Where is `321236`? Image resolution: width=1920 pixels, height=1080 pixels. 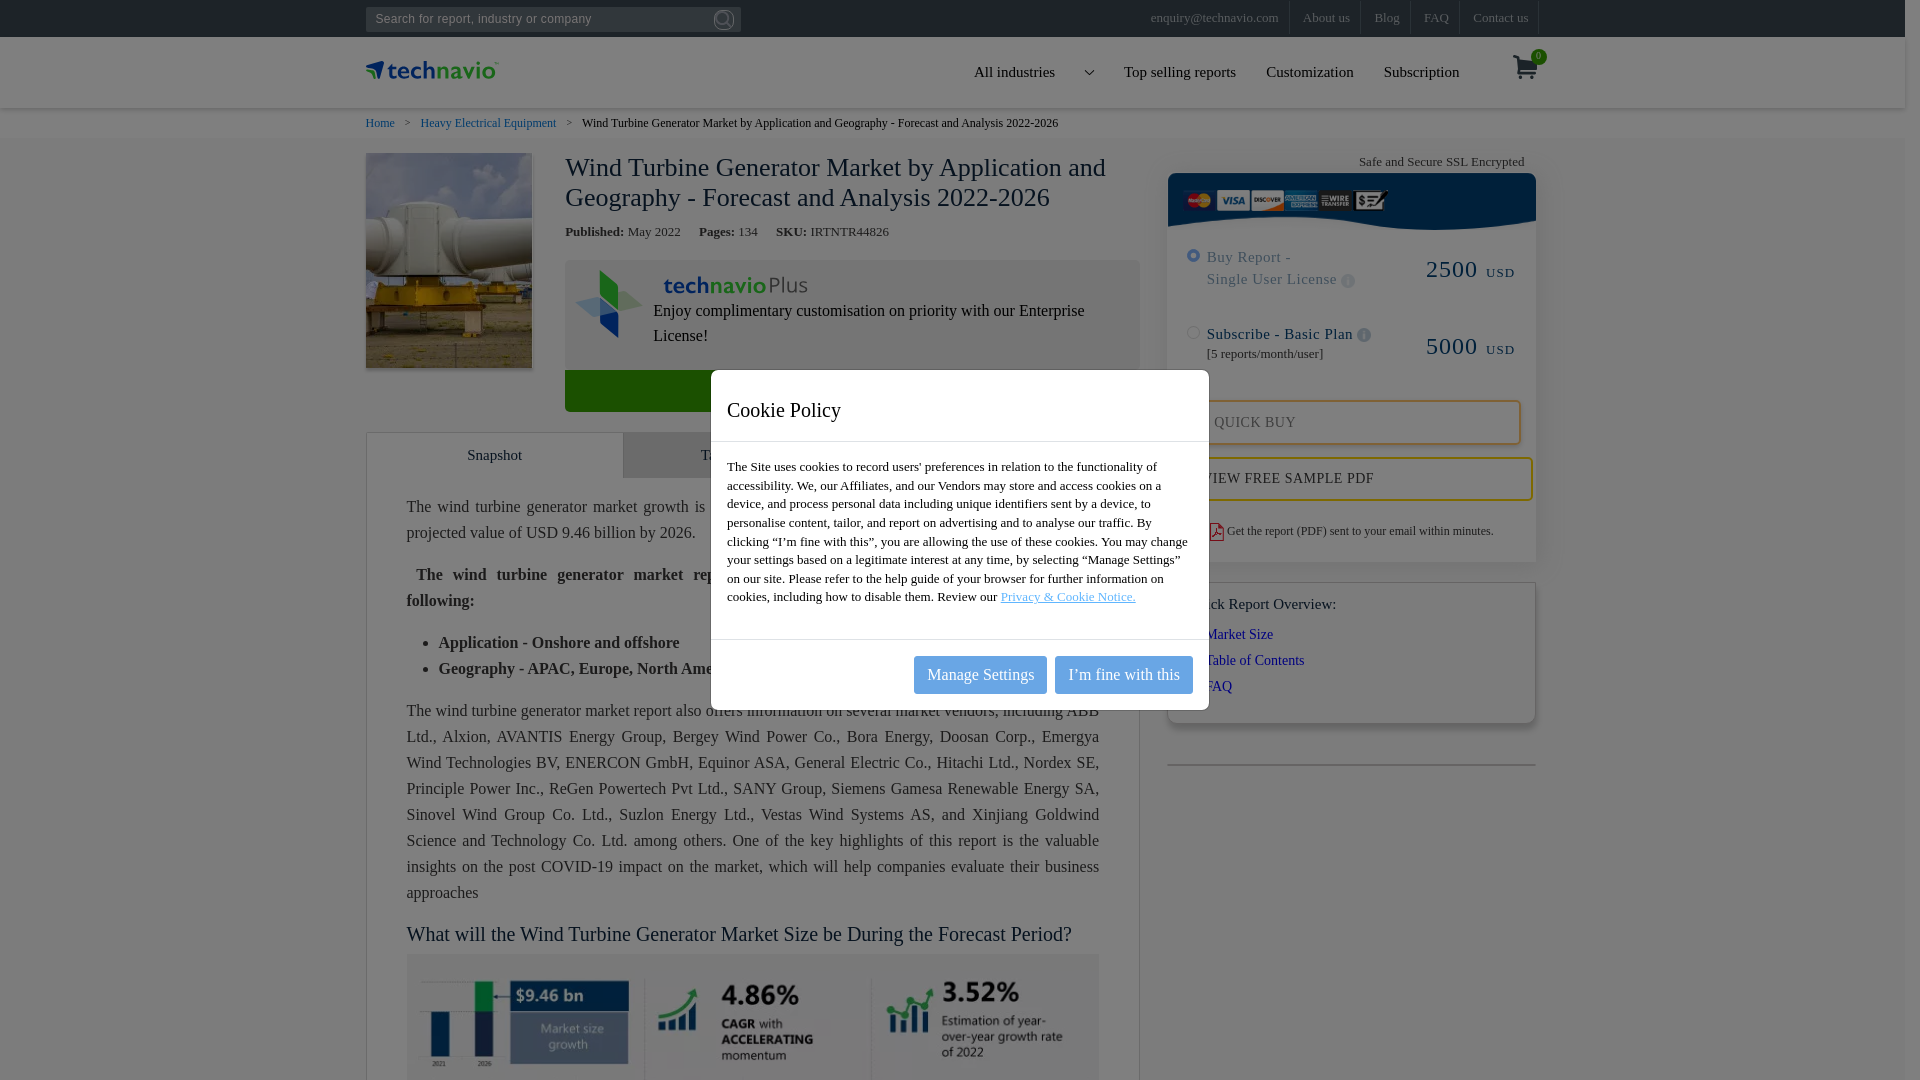
321236 is located at coordinates (1193, 256).